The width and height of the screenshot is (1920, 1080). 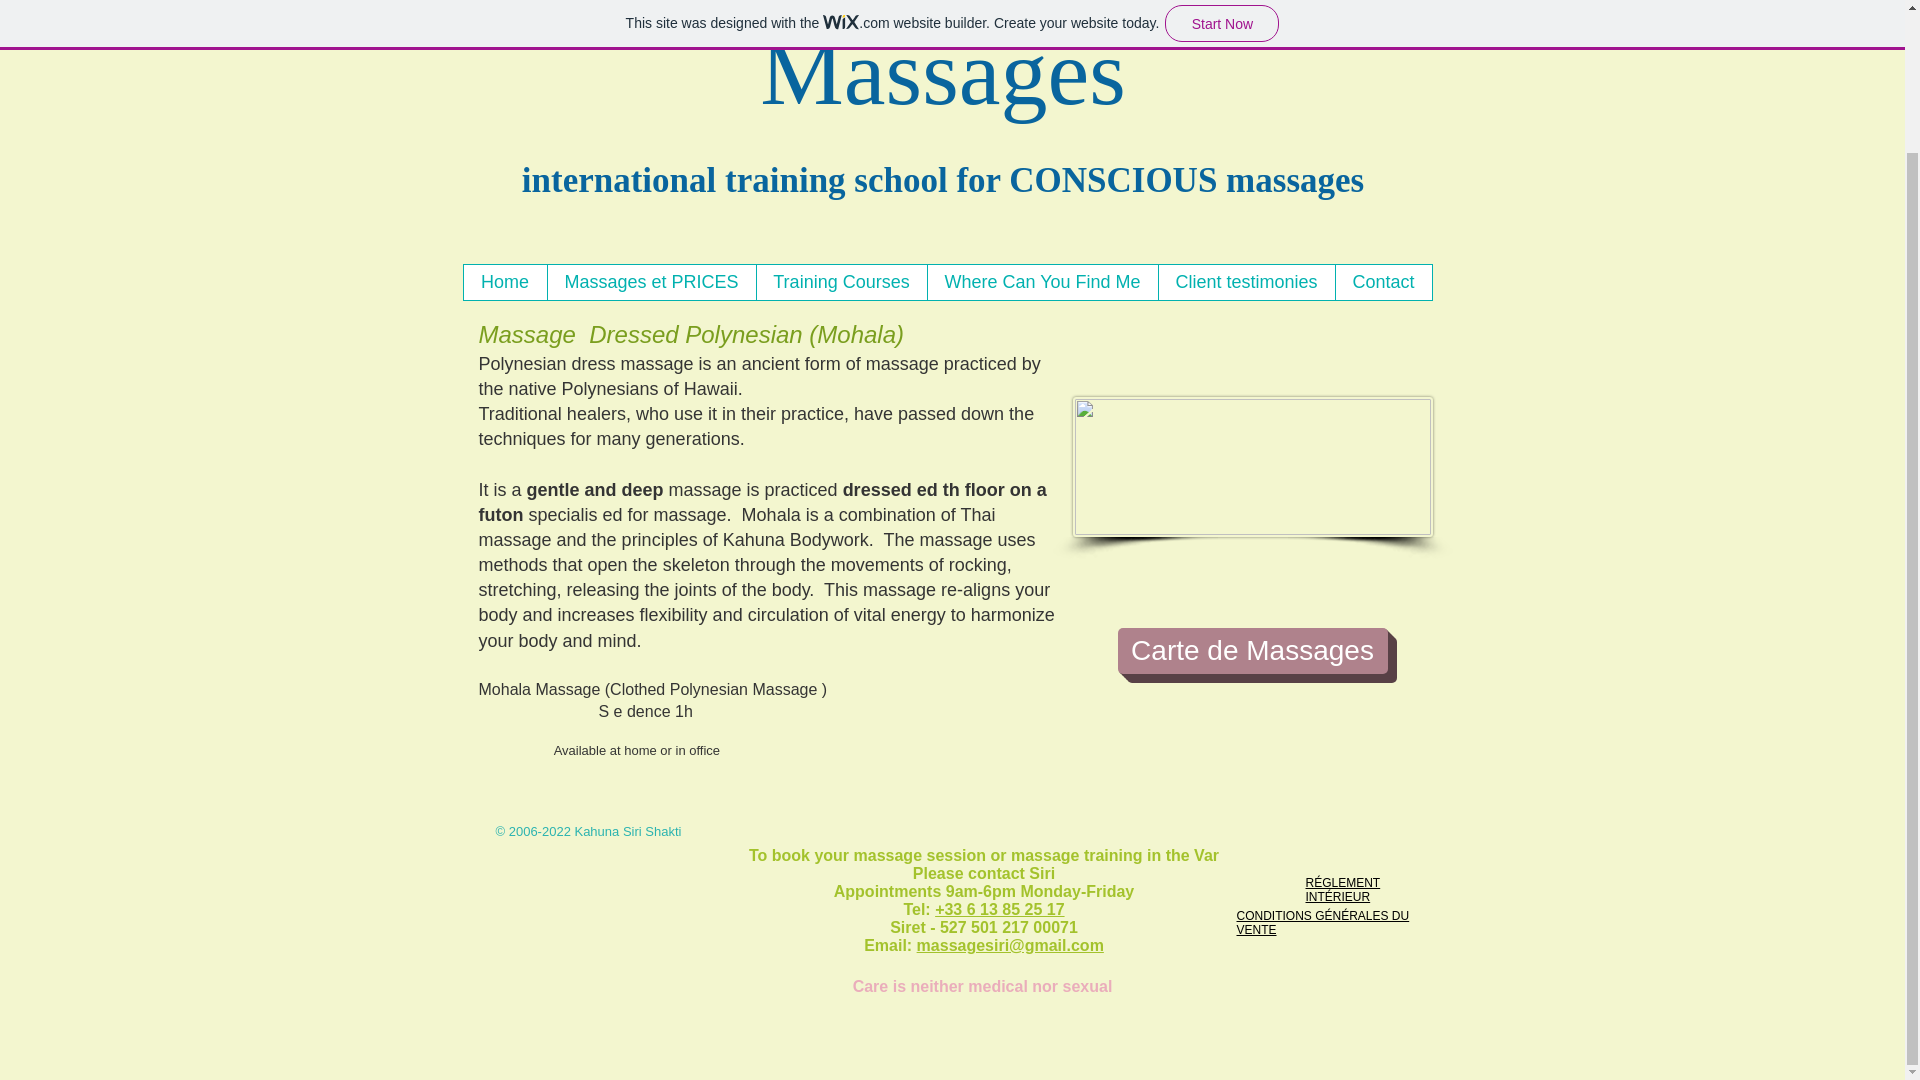 What do you see at coordinates (881, 8) in the screenshot?
I see `Kahuna` at bounding box center [881, 8].